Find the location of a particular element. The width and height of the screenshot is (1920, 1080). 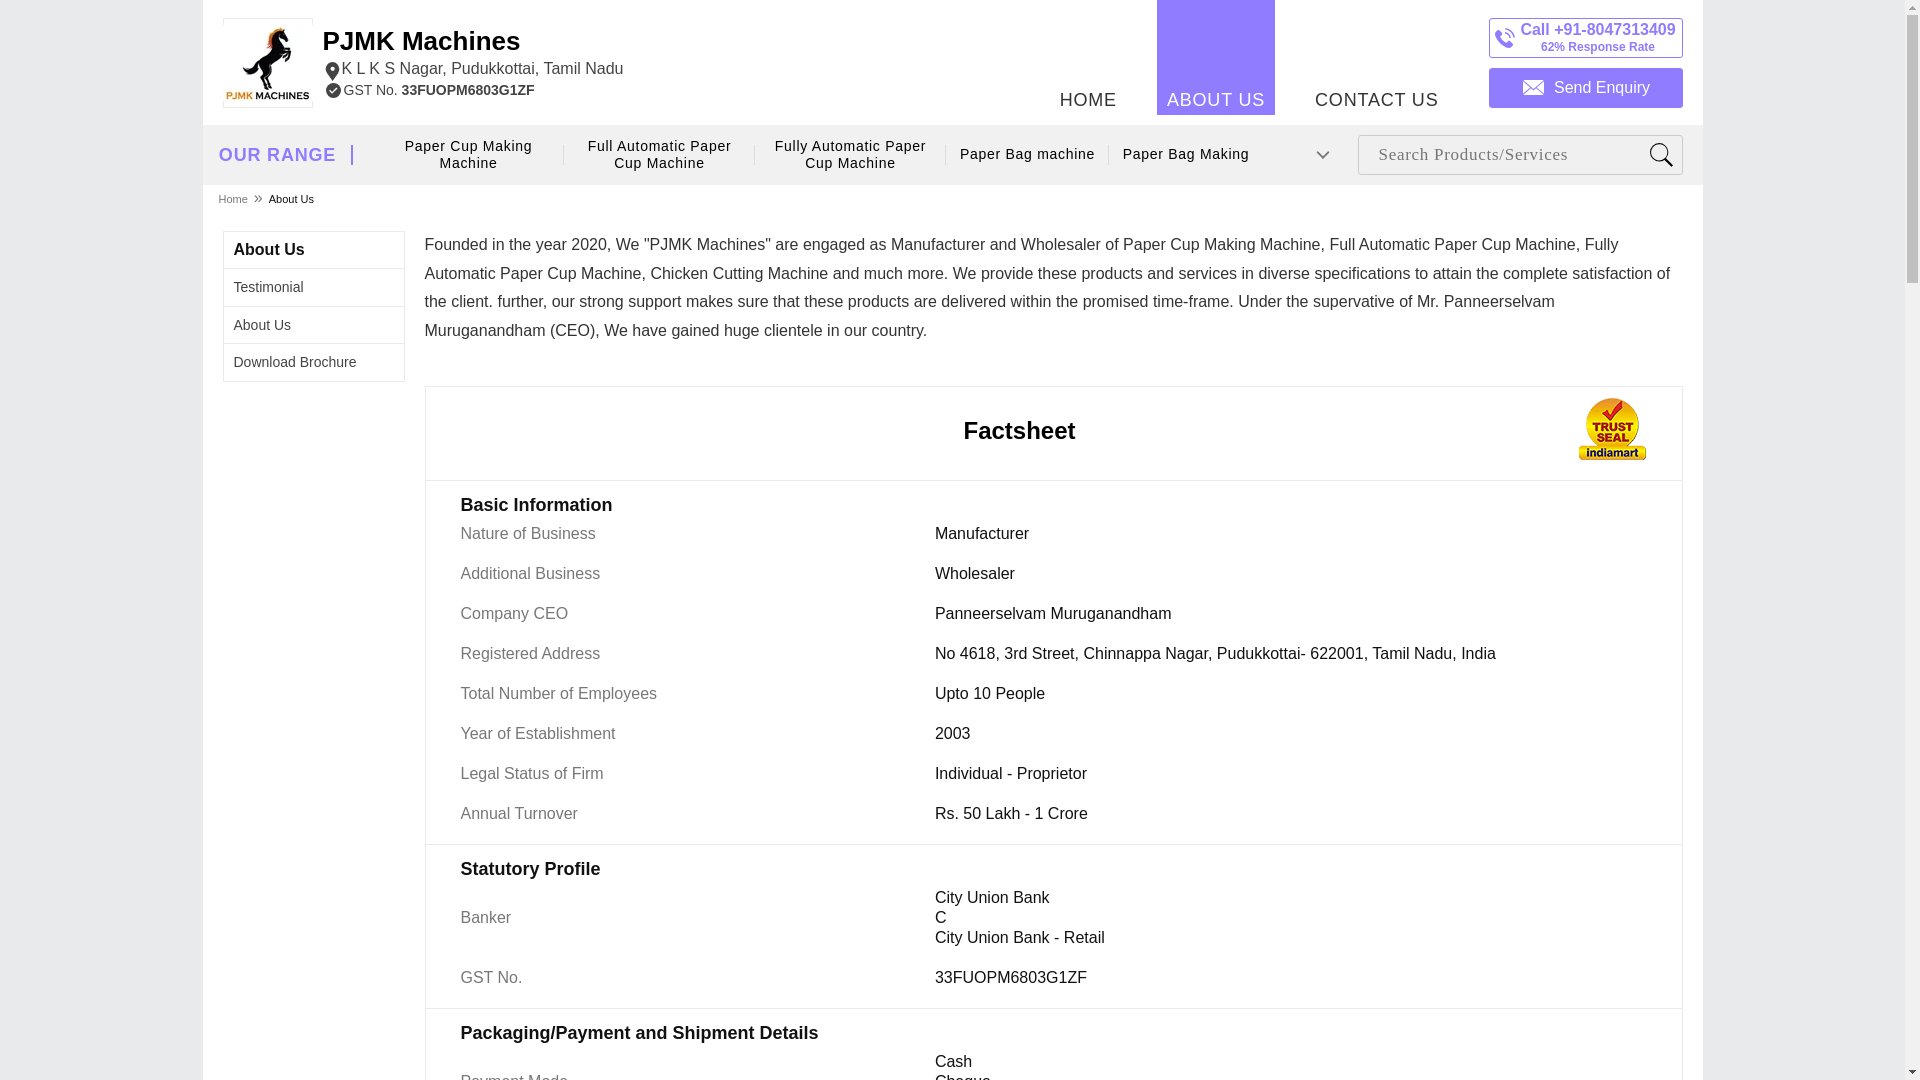

Home is located at coordinates (270, 249).